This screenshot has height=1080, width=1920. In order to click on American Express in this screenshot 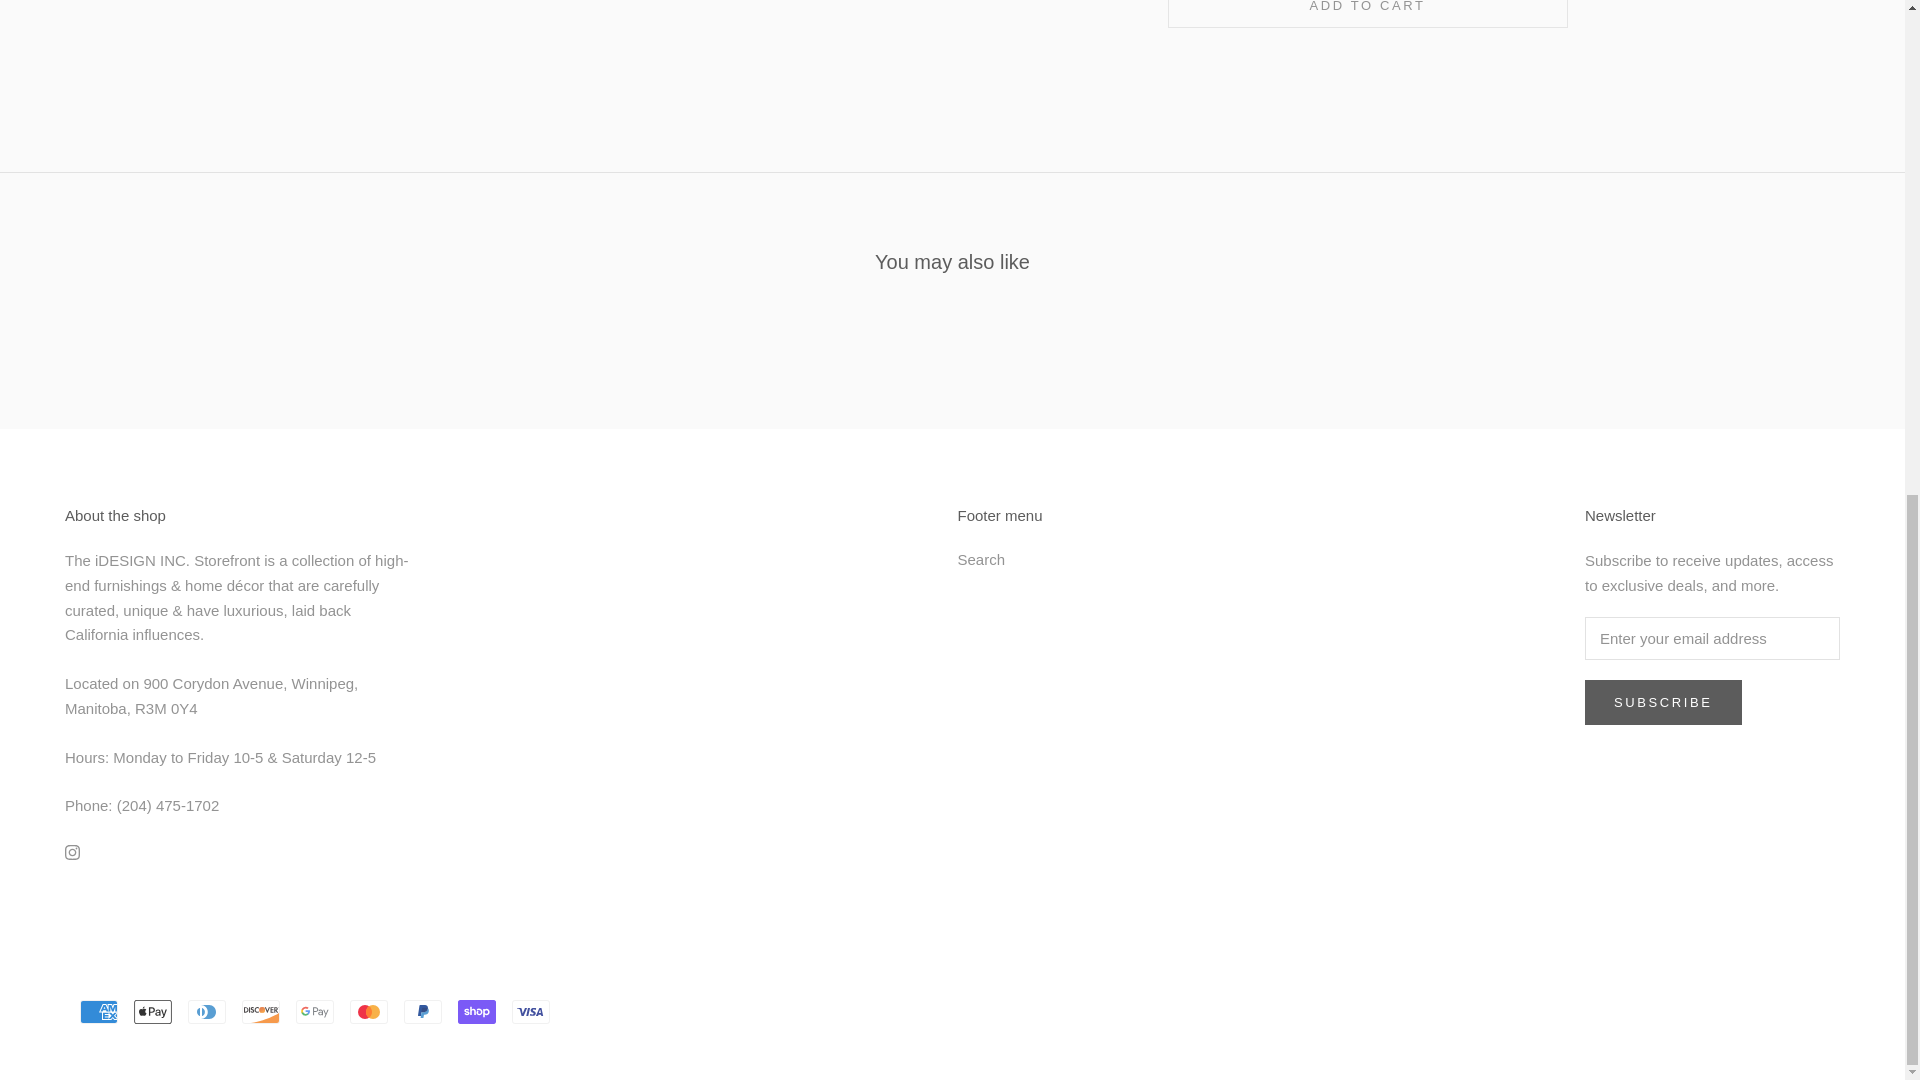, I will do `click(98, 1012)`.